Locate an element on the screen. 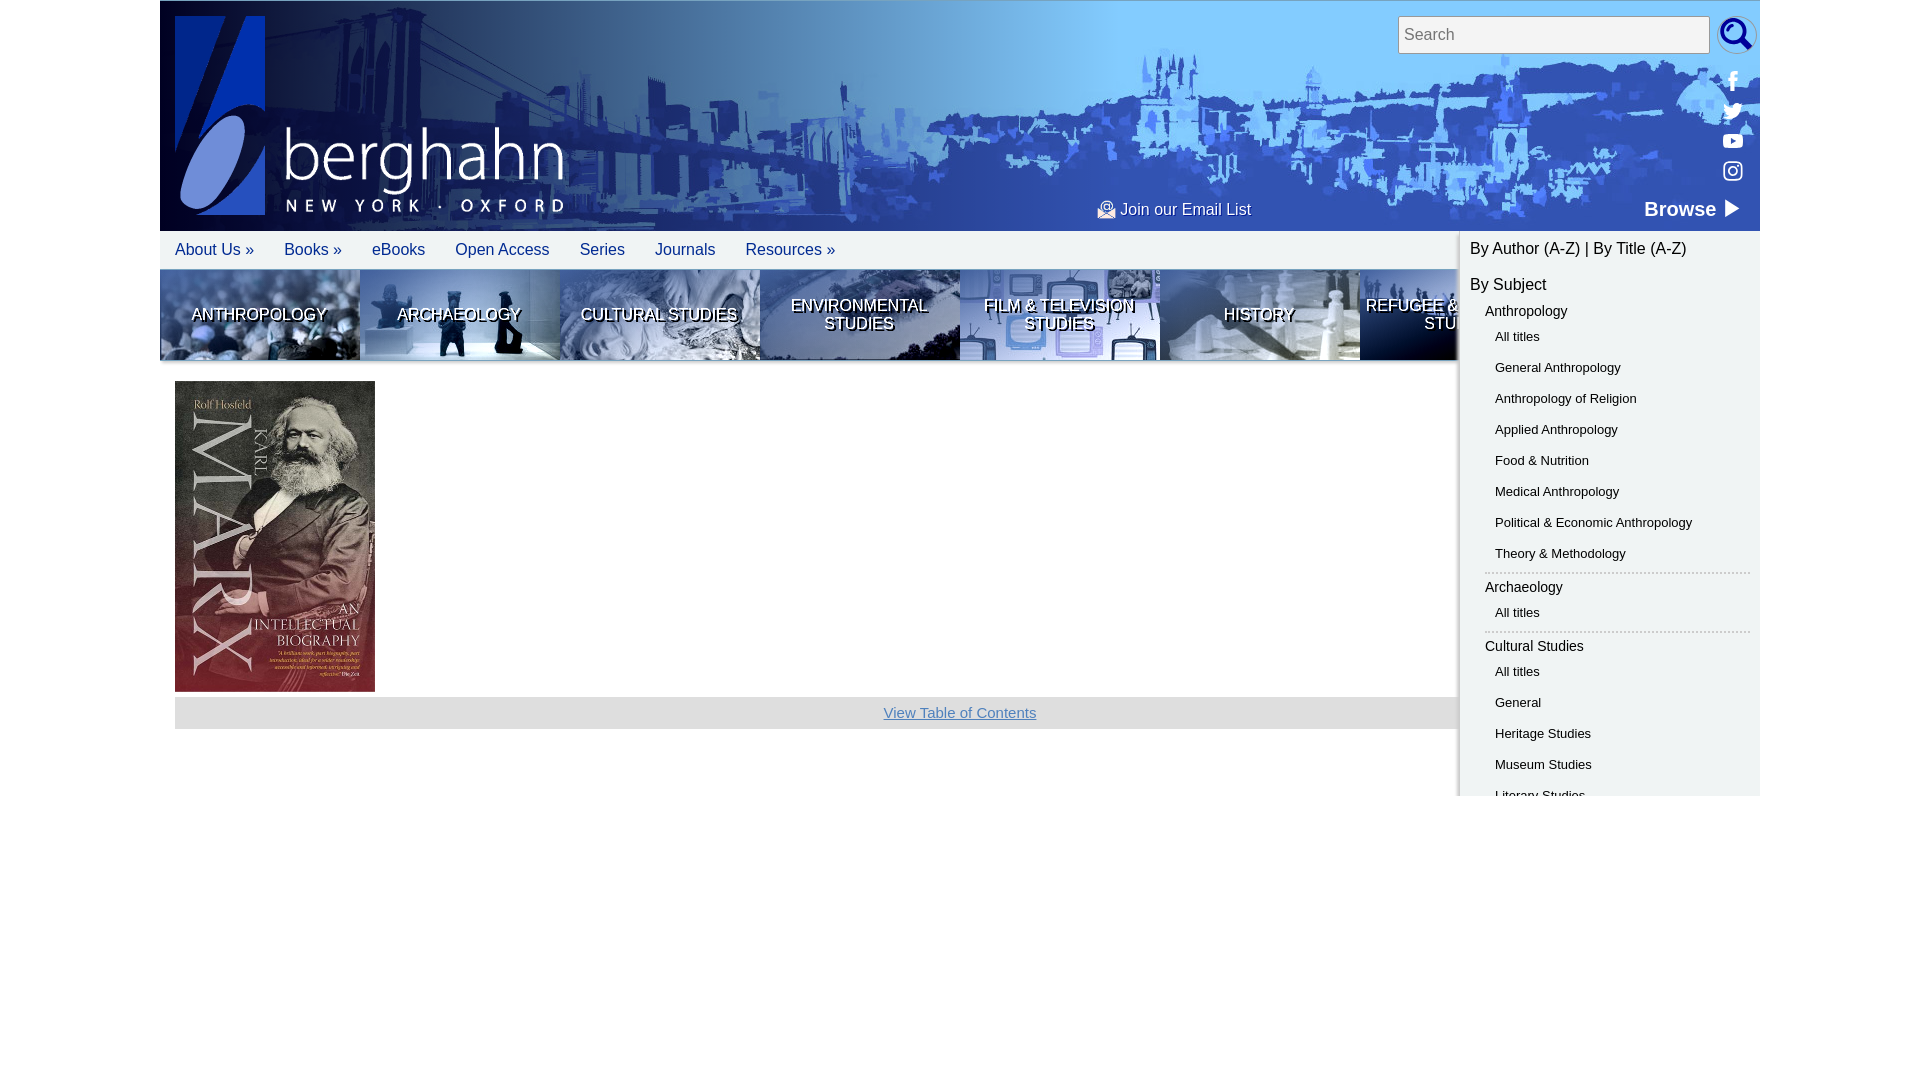 The width and height of the screenshot is (1920, 1080). All titles is located at coordinates (1517, 336).